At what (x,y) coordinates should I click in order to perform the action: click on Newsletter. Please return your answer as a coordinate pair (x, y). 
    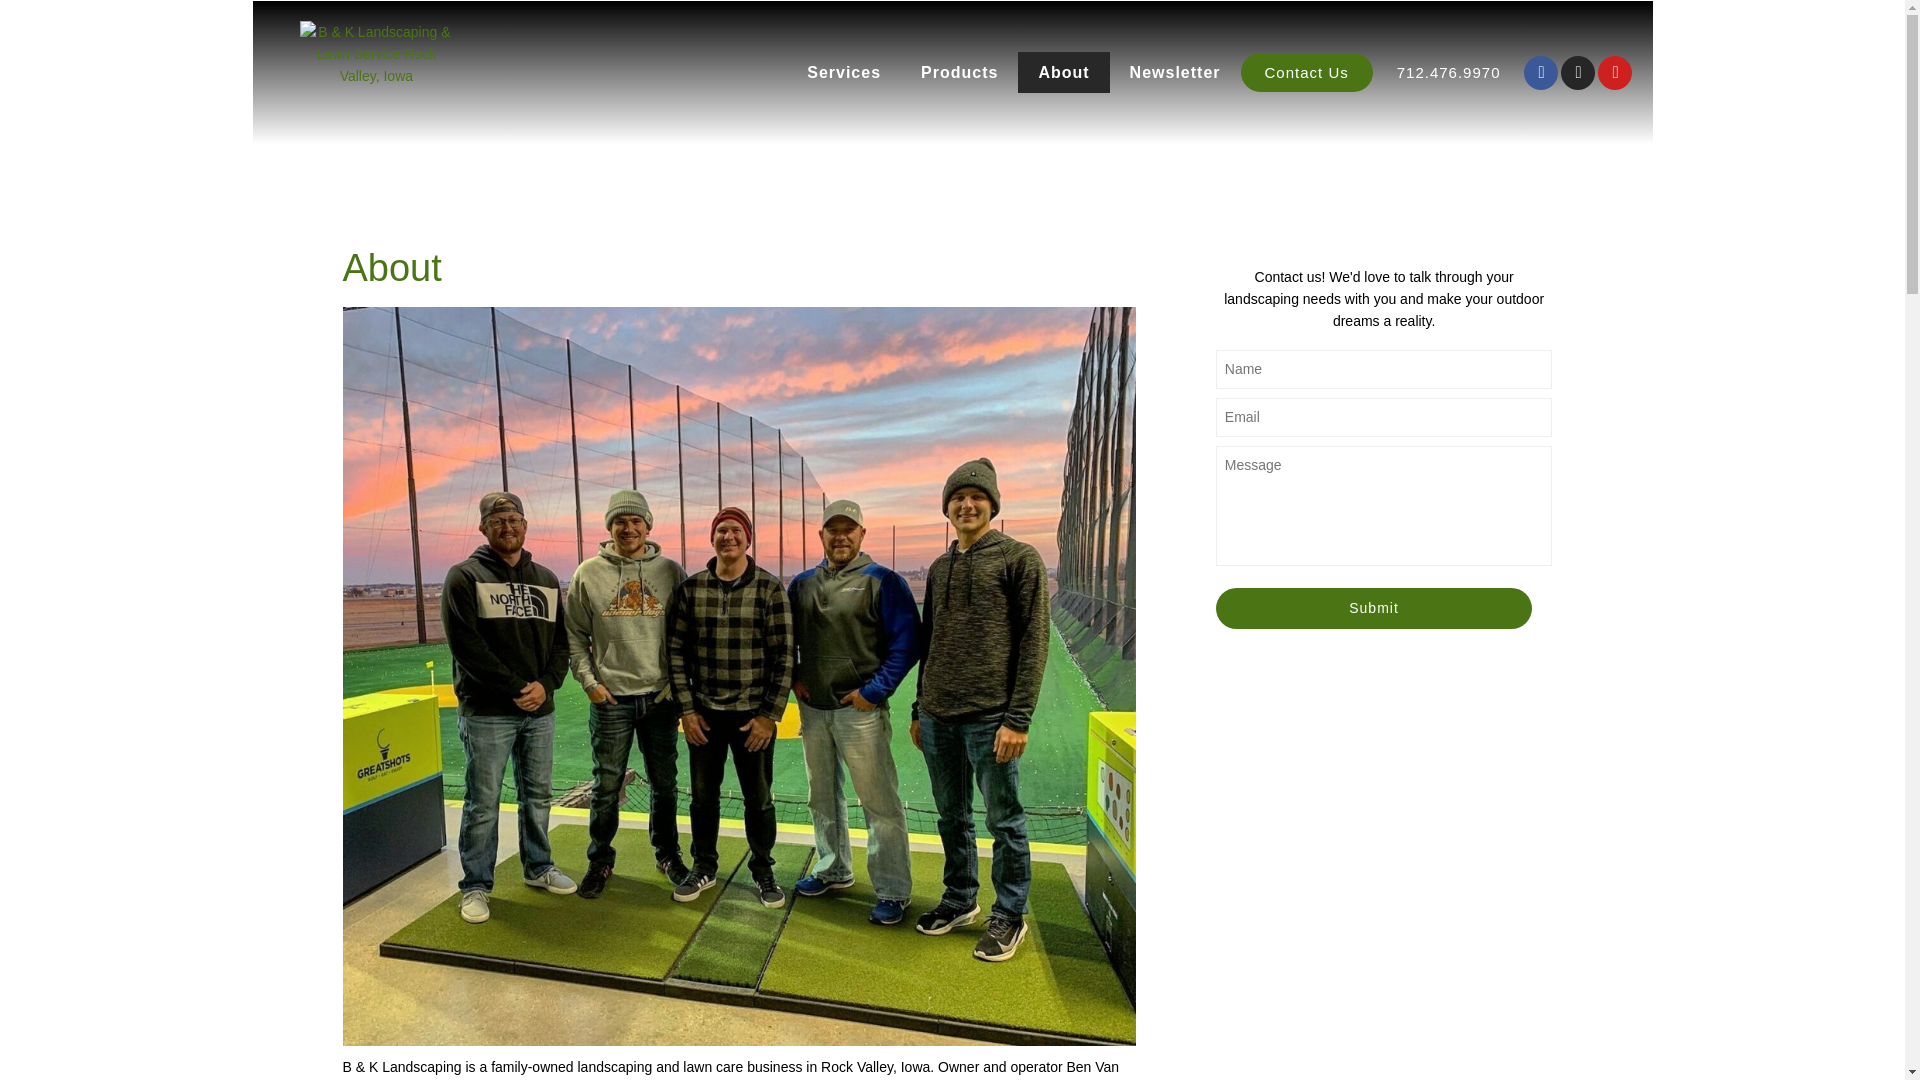
    Looking at the image, I should click on (1174, 72).